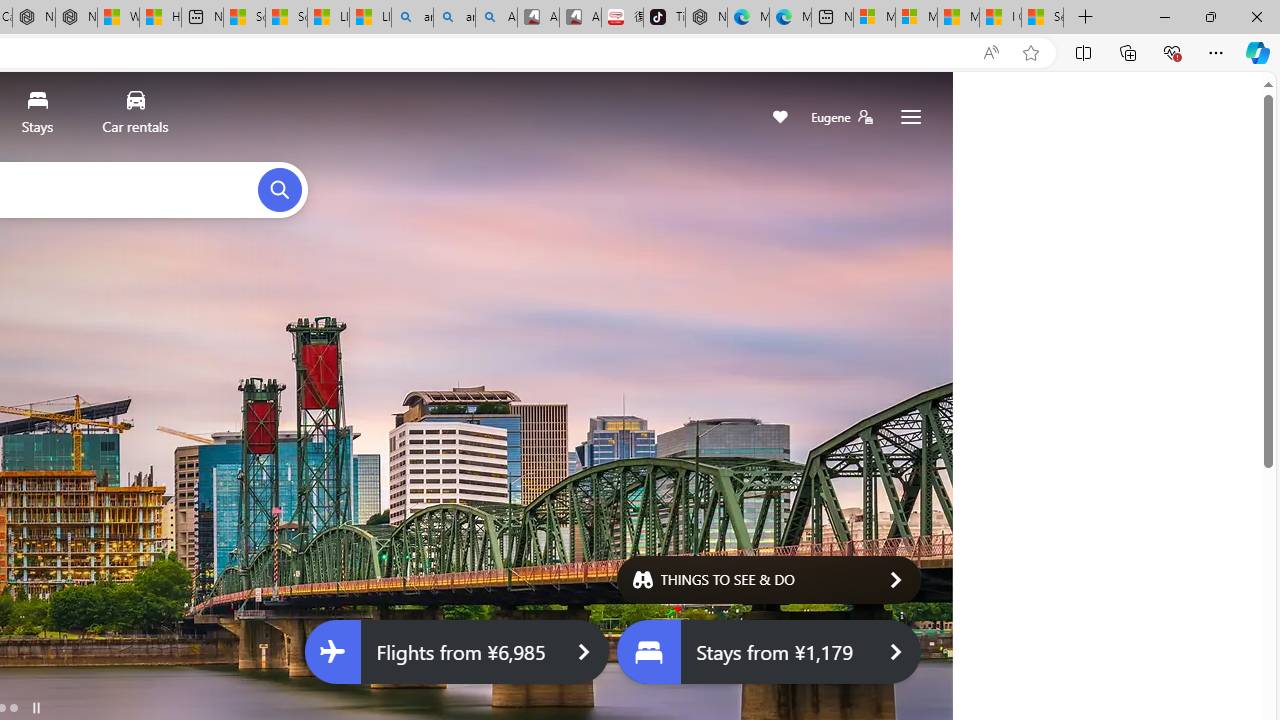  What do you see at coordinates (1258, 52) in the screenshot?
I see `Copilot (Ctrl+Shift+.)` at bounding box center [1258, 52].